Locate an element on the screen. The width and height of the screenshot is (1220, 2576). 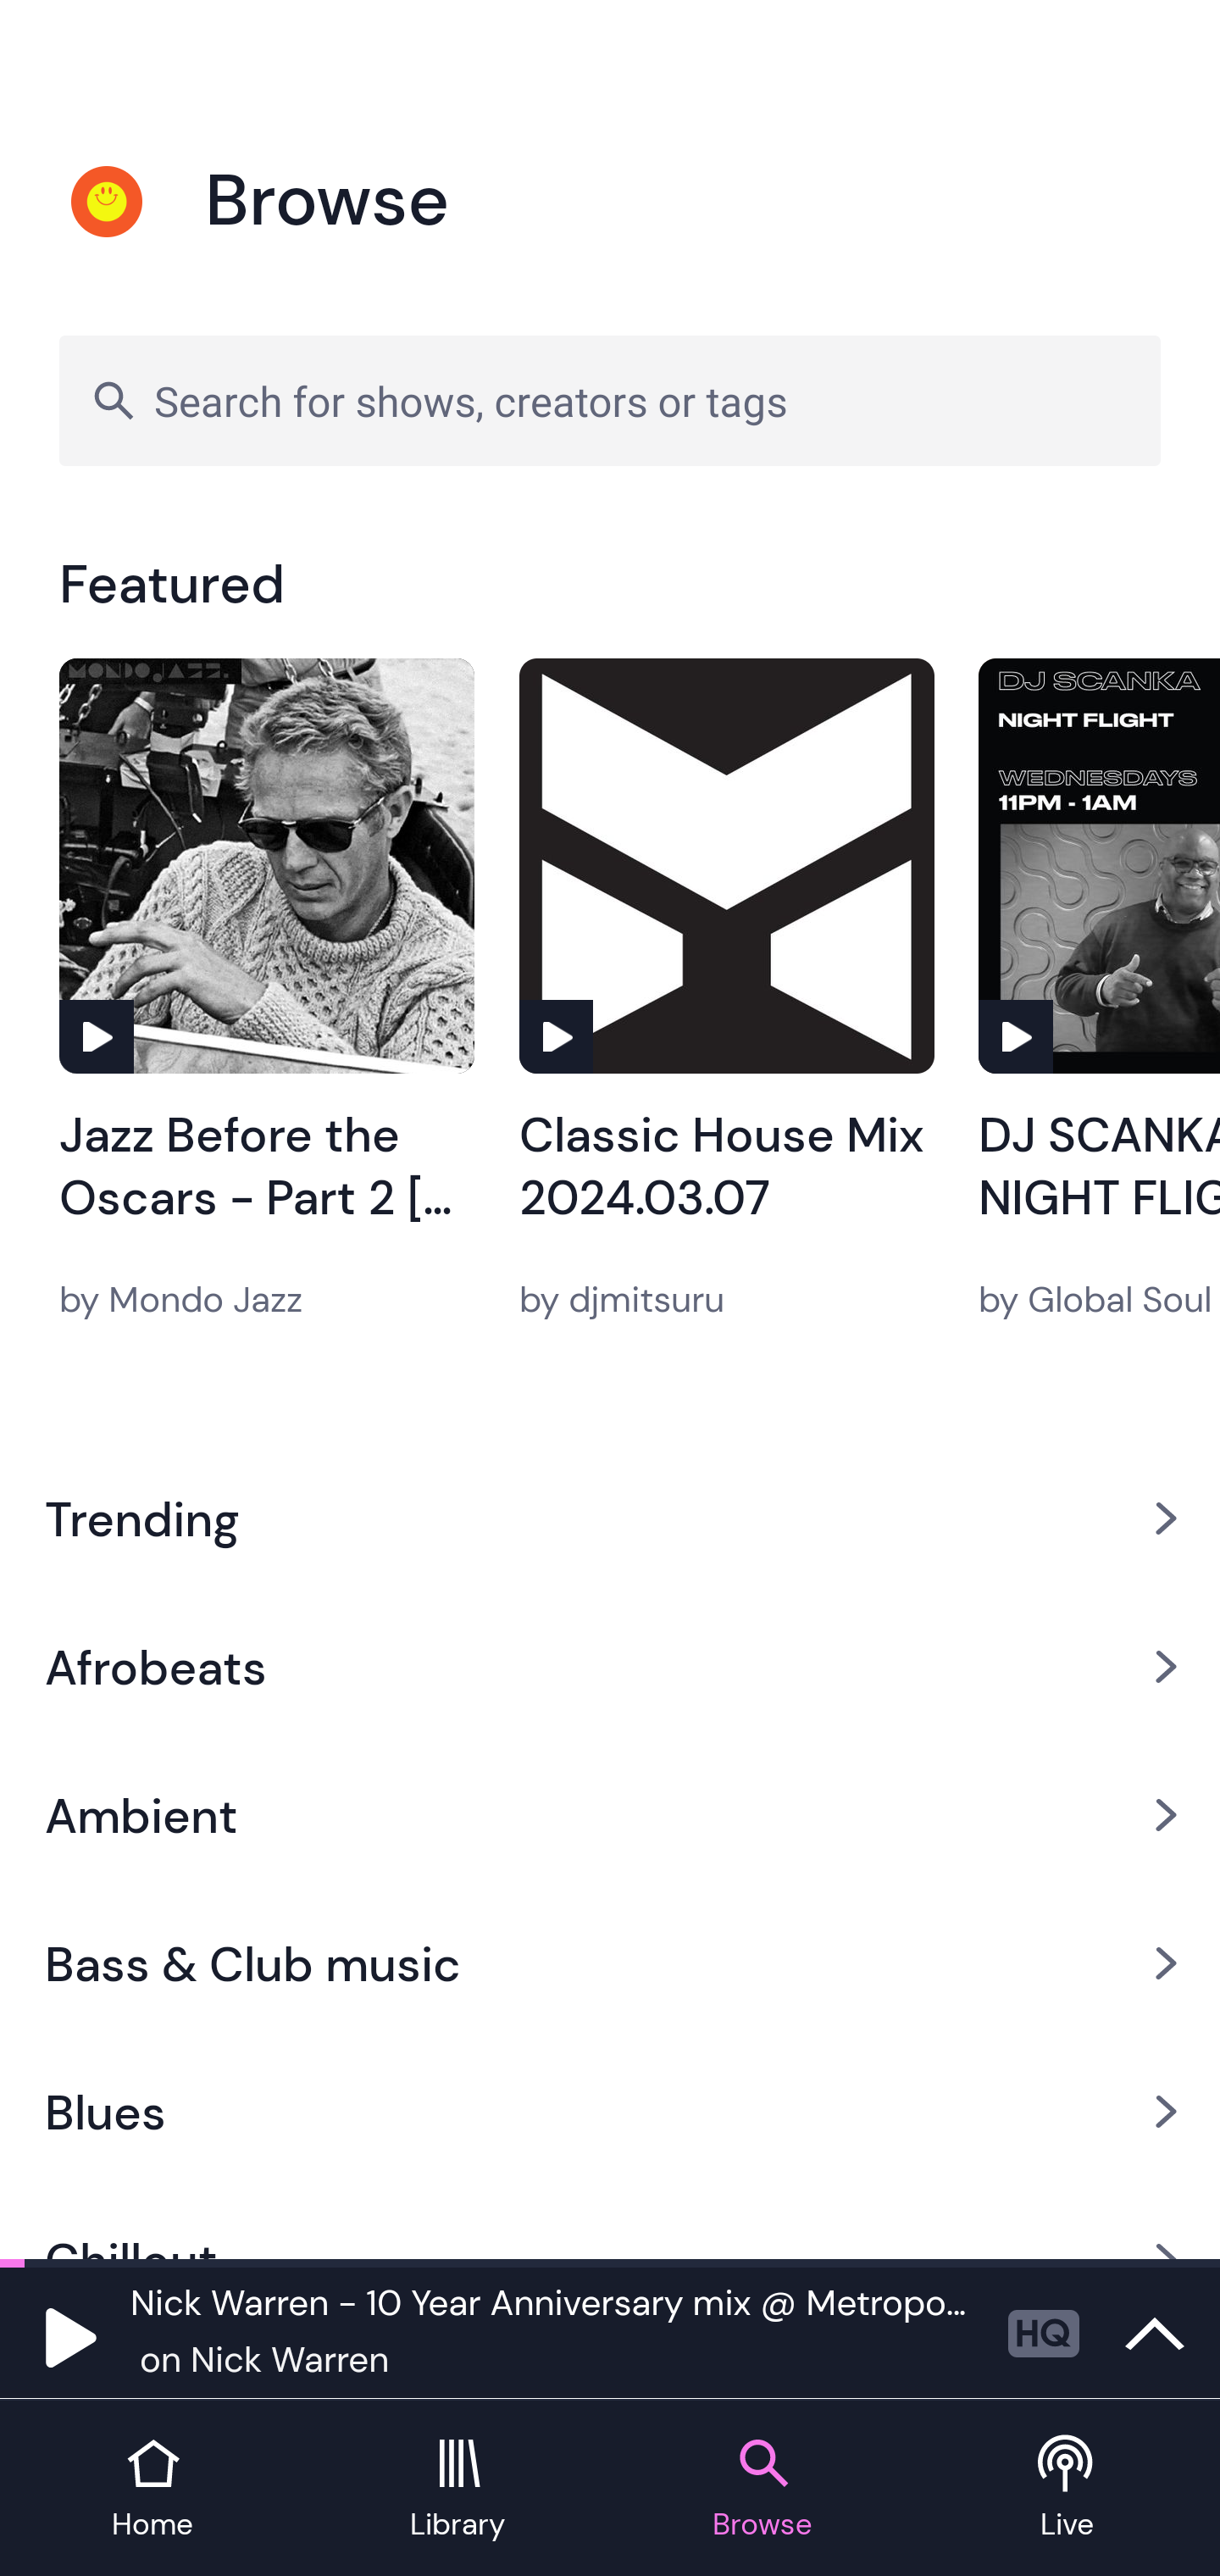
Chillout is located at coordinates (610, 2223).